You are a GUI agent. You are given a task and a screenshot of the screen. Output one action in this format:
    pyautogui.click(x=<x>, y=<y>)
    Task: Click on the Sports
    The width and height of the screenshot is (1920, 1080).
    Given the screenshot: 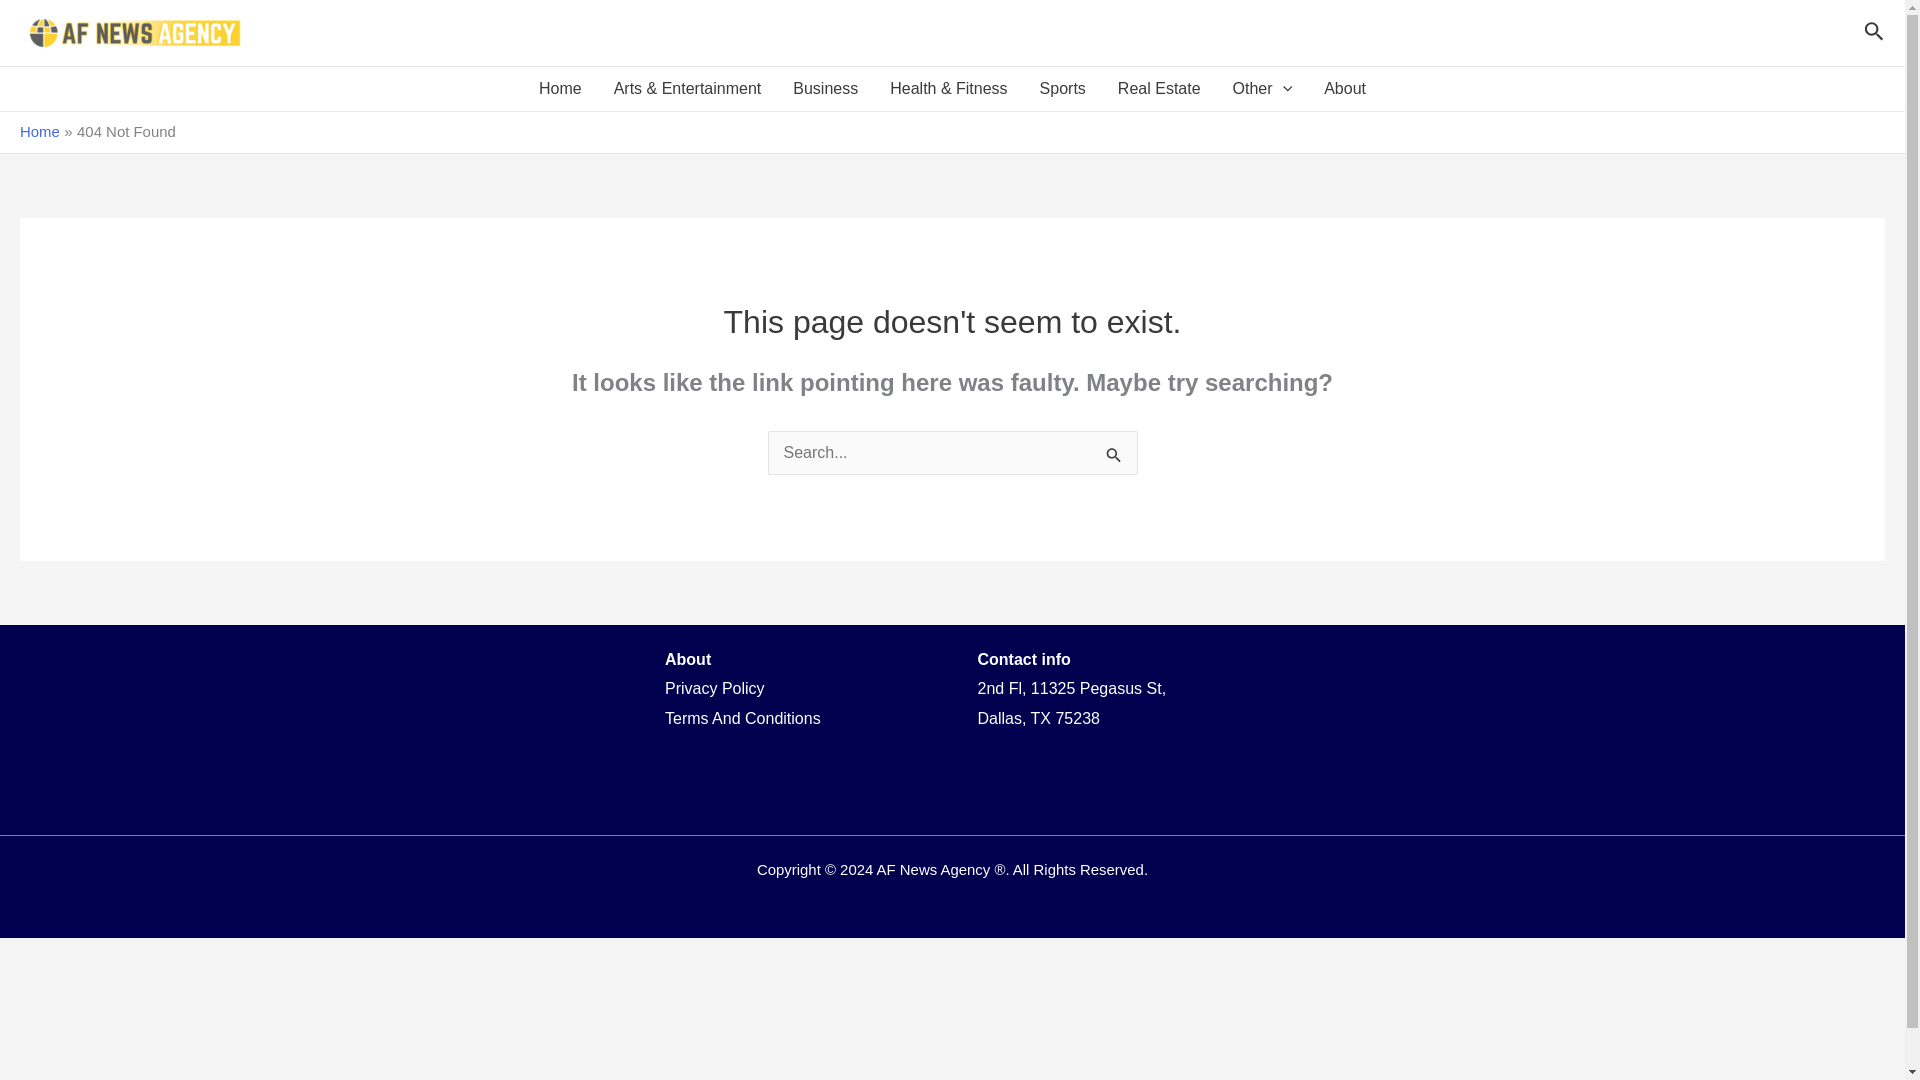 What is the action you would take?
    pyautogui.click(x=1062, y=88)
    